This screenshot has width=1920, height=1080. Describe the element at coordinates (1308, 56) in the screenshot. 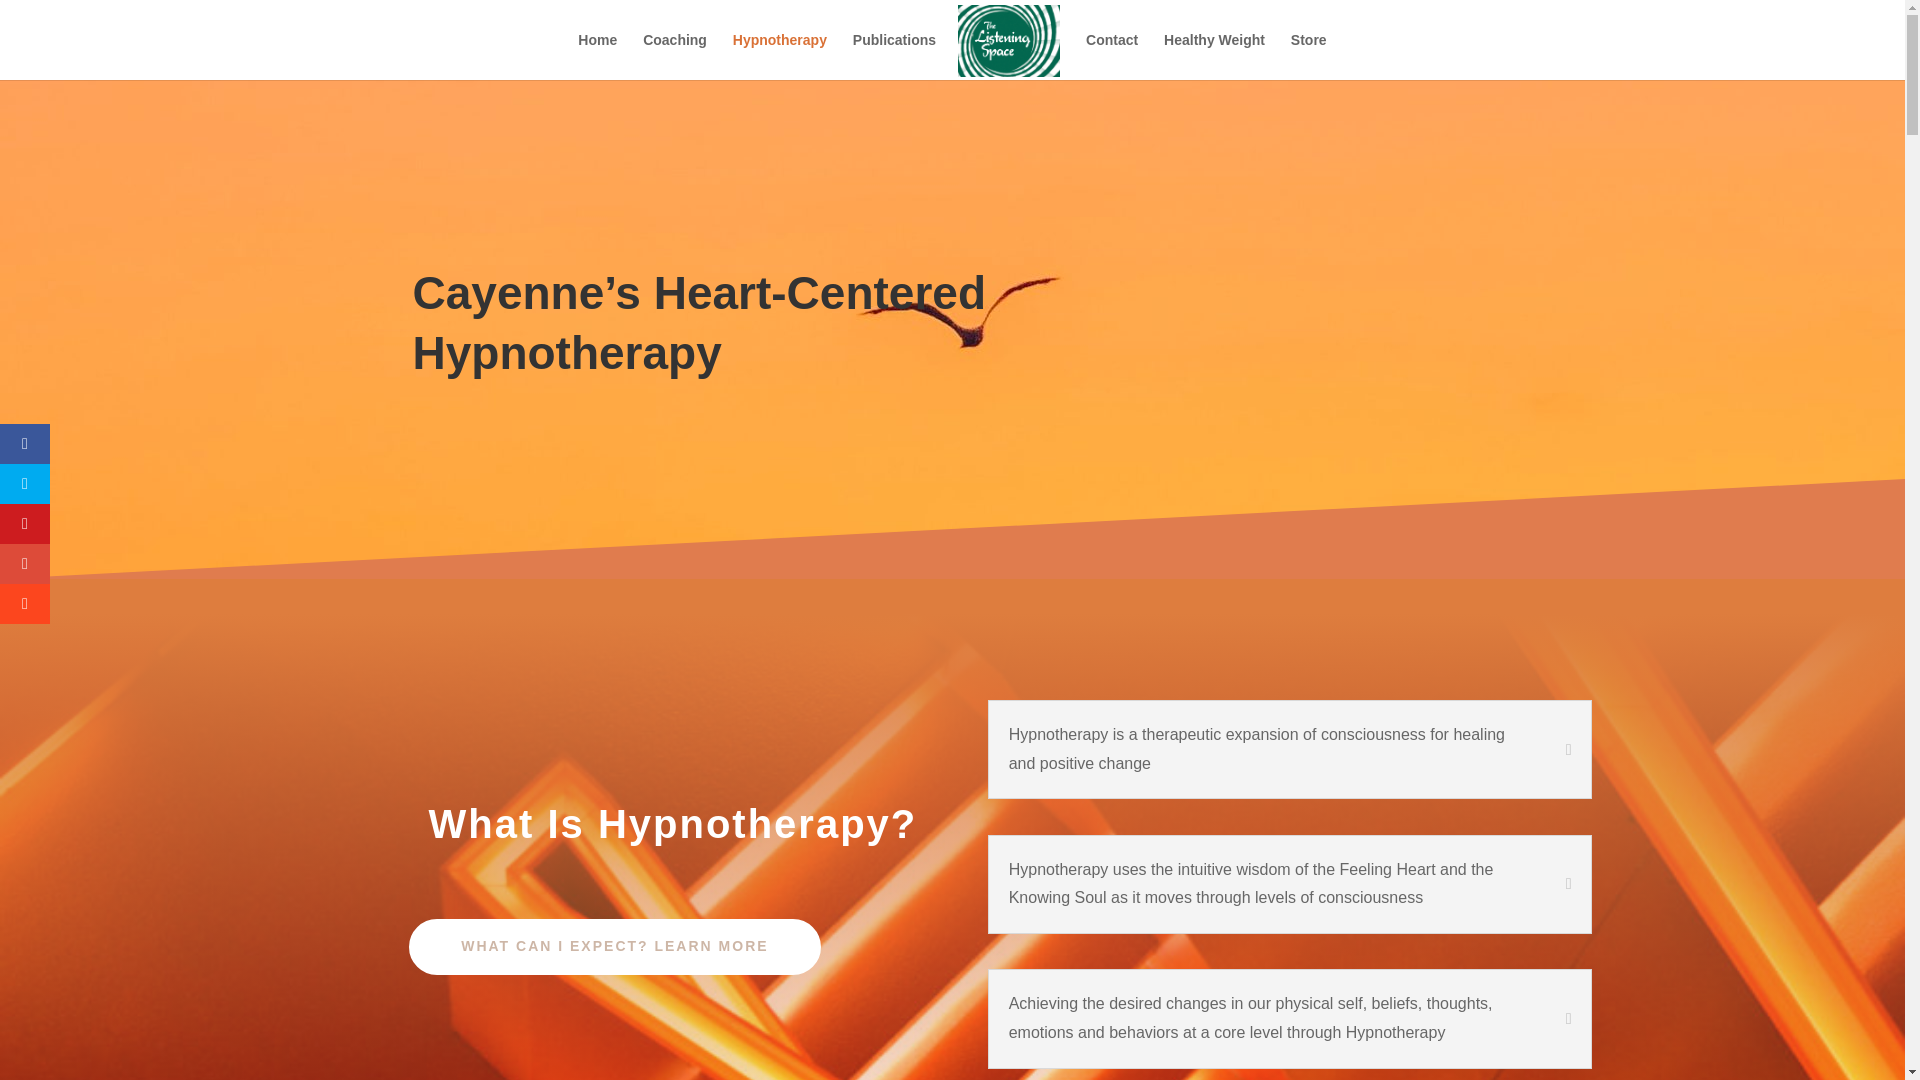

I see `Store` at that location.